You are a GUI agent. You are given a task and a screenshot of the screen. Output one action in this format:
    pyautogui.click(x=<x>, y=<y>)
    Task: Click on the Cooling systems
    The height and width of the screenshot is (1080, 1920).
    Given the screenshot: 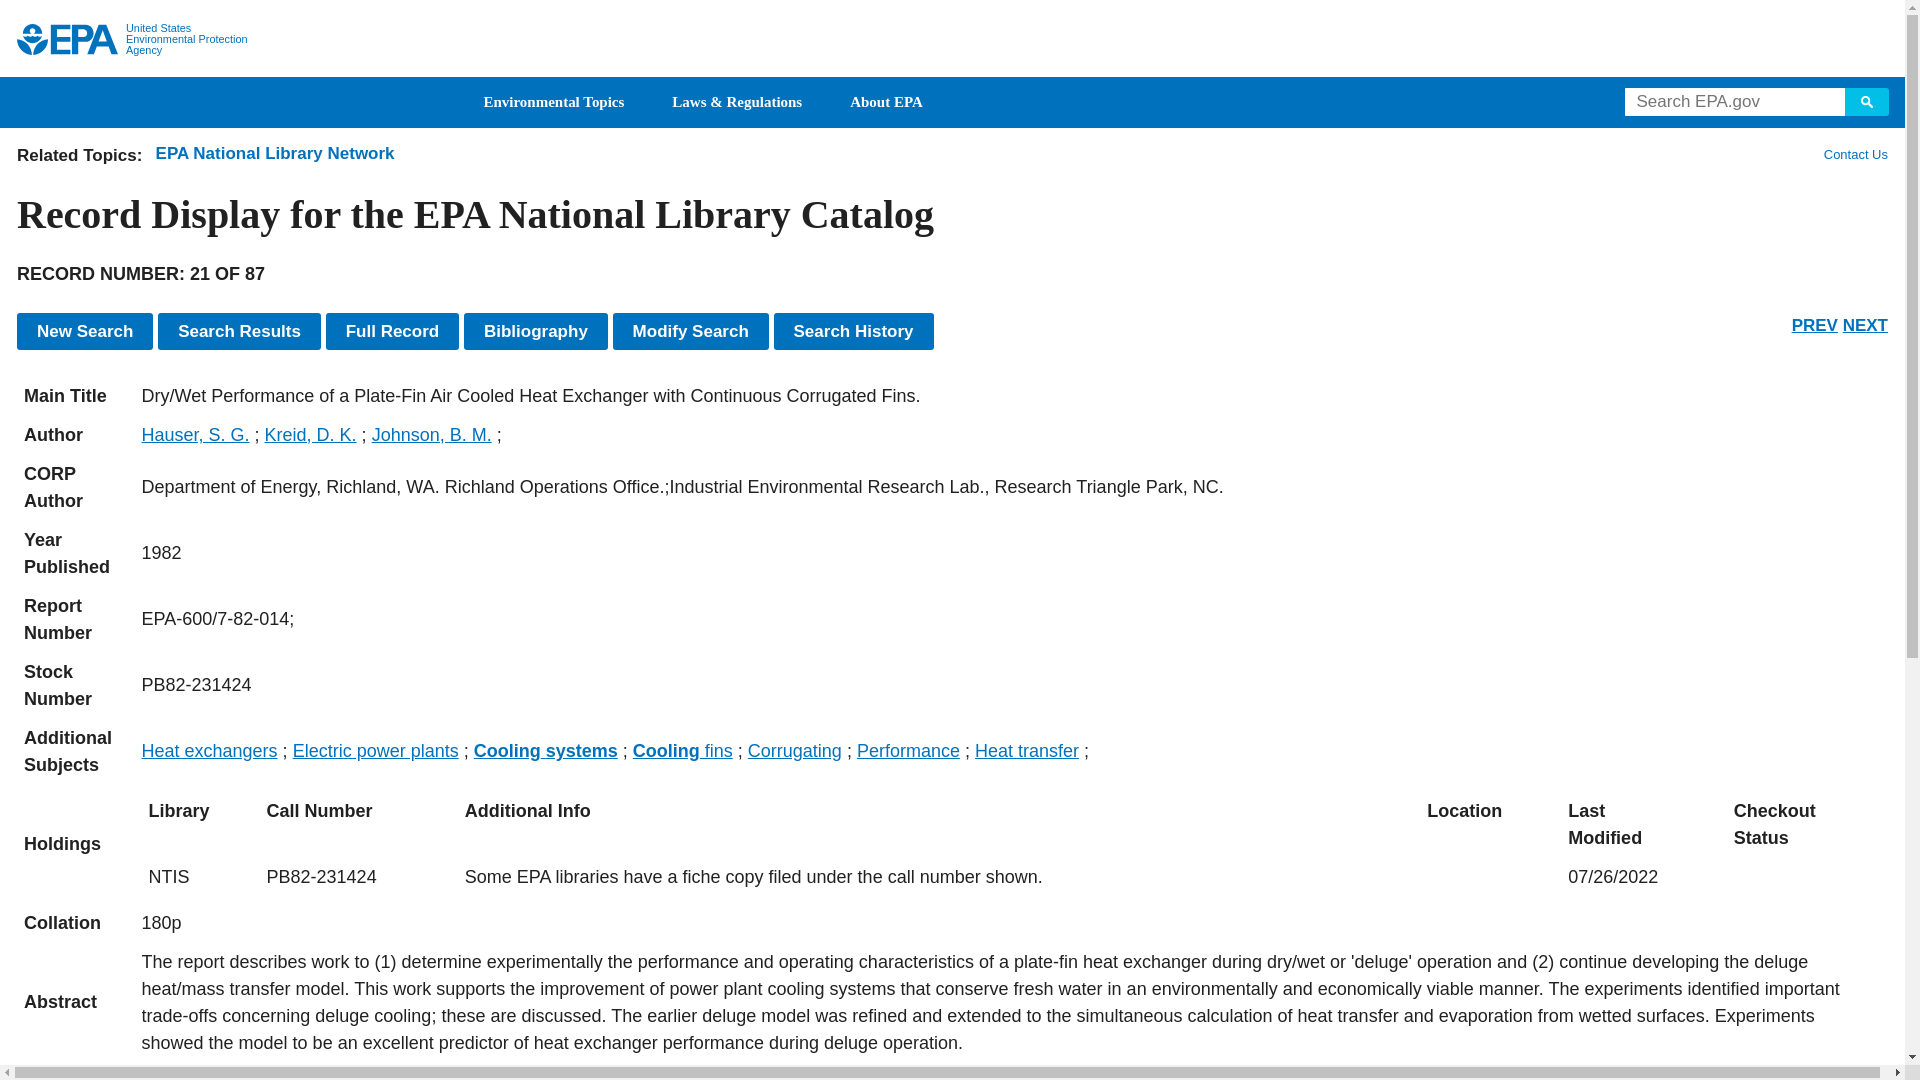 What is the action you would take?
    pyautogui.click(x=546, y=750)
    